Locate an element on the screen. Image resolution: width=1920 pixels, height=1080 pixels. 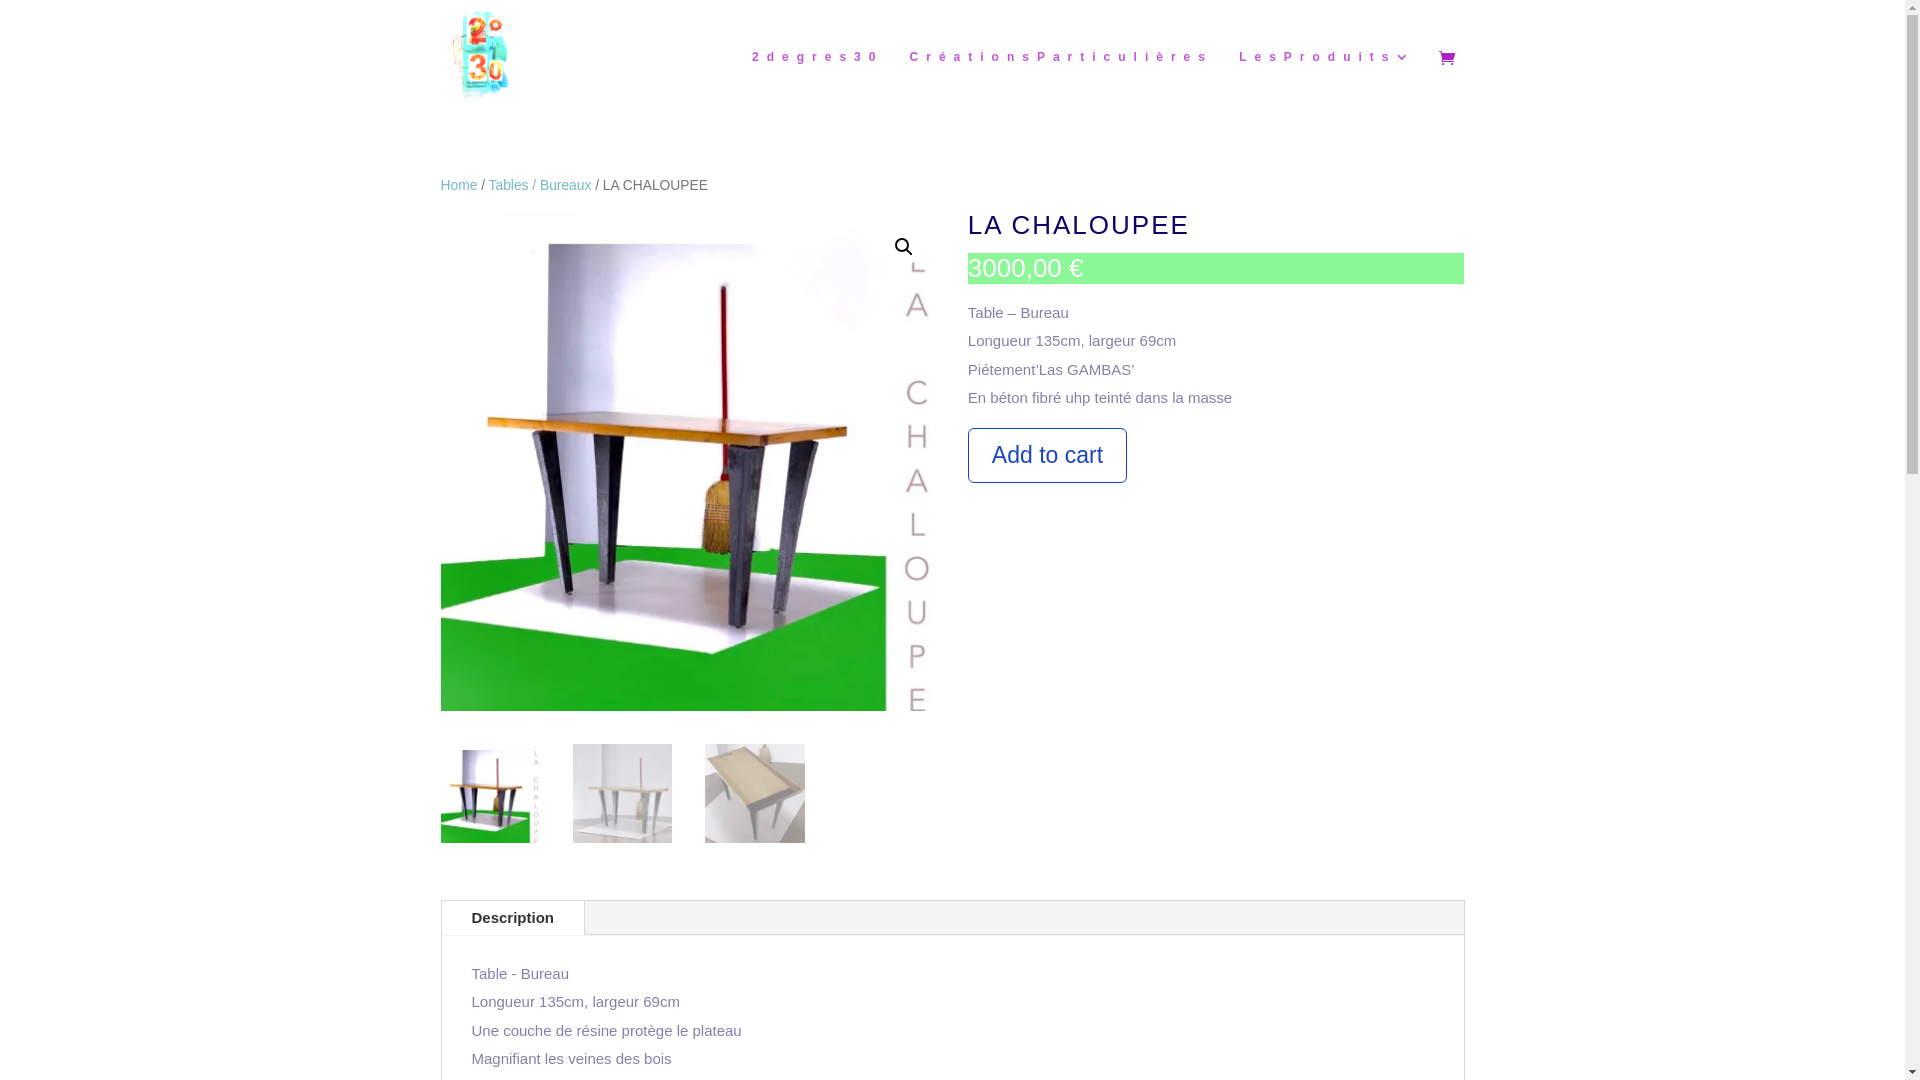
Home is located at coordinates (458, 186).